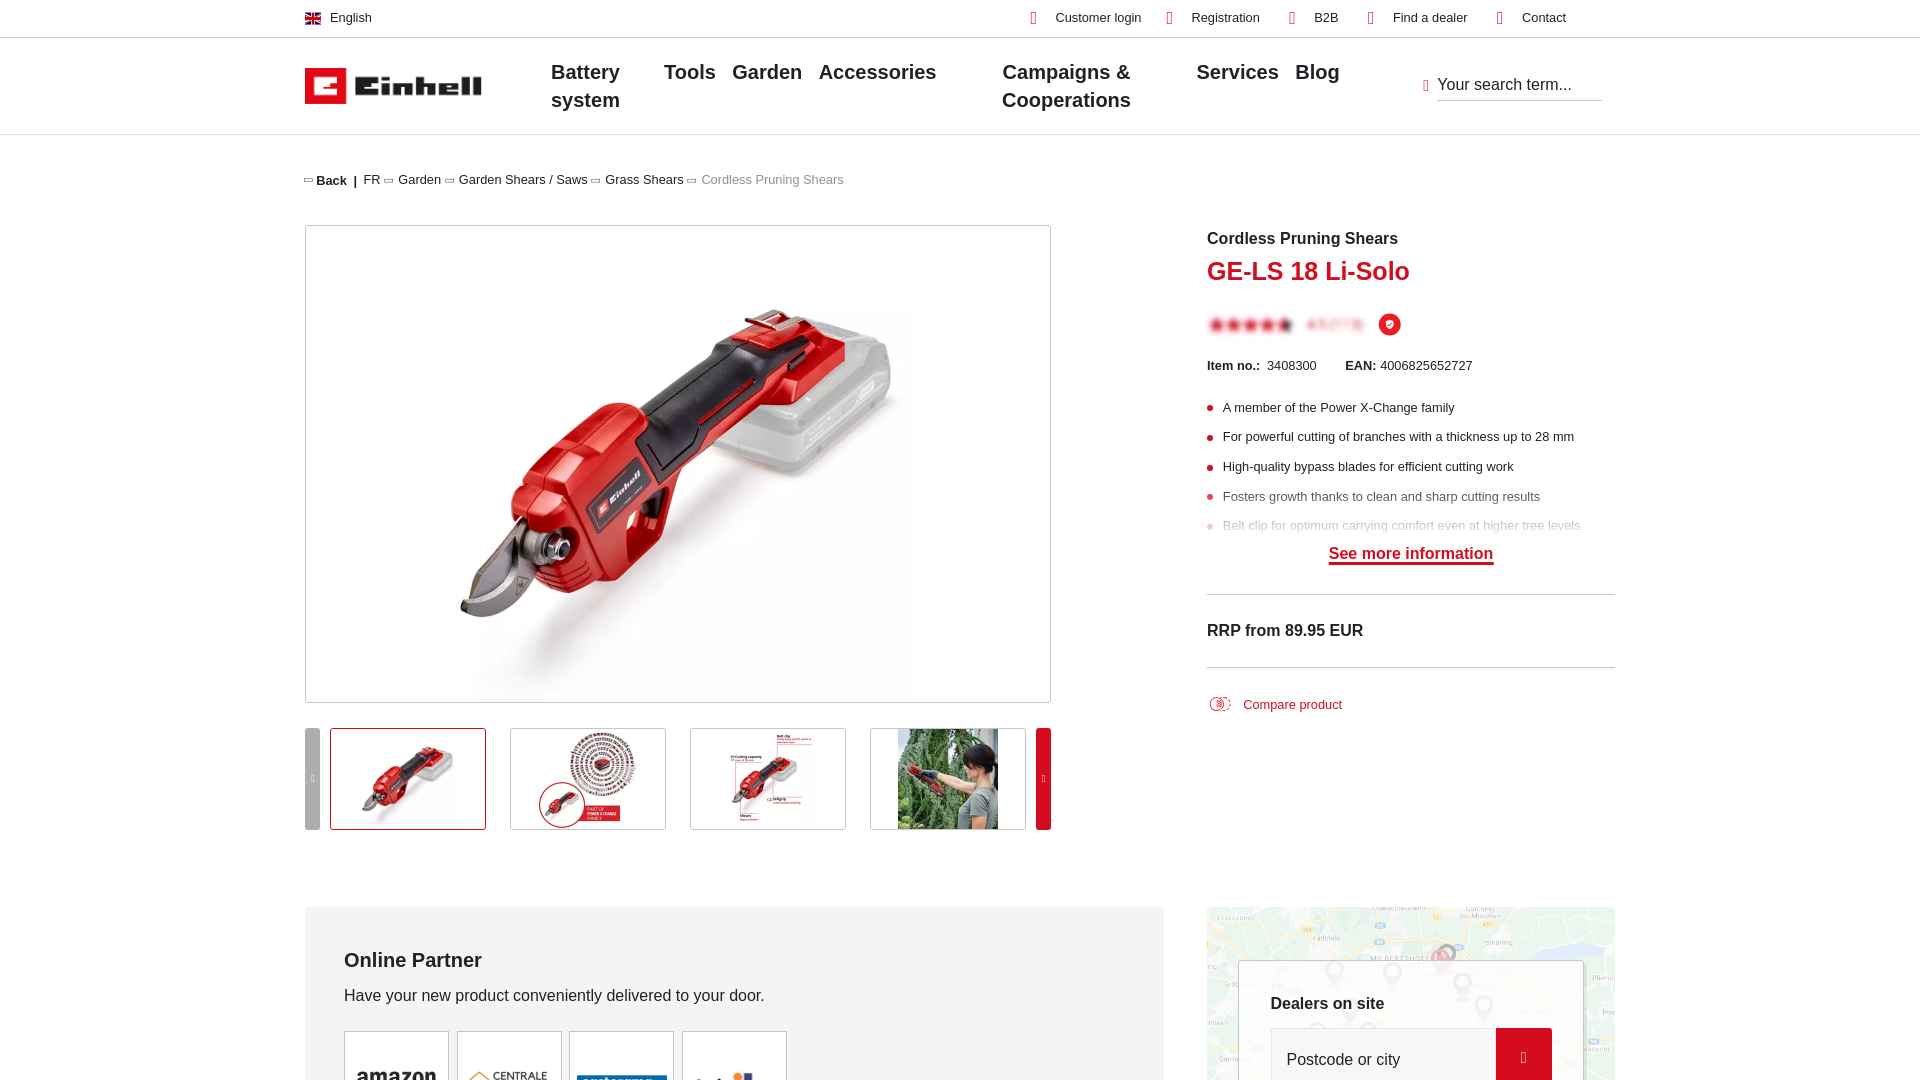 The width and height of the screenshot is (1920, 1080). What do you see at coordinates (1418, 18) in the screenshot?
I see `Find a dealer` at bounding box center [1418, 18].